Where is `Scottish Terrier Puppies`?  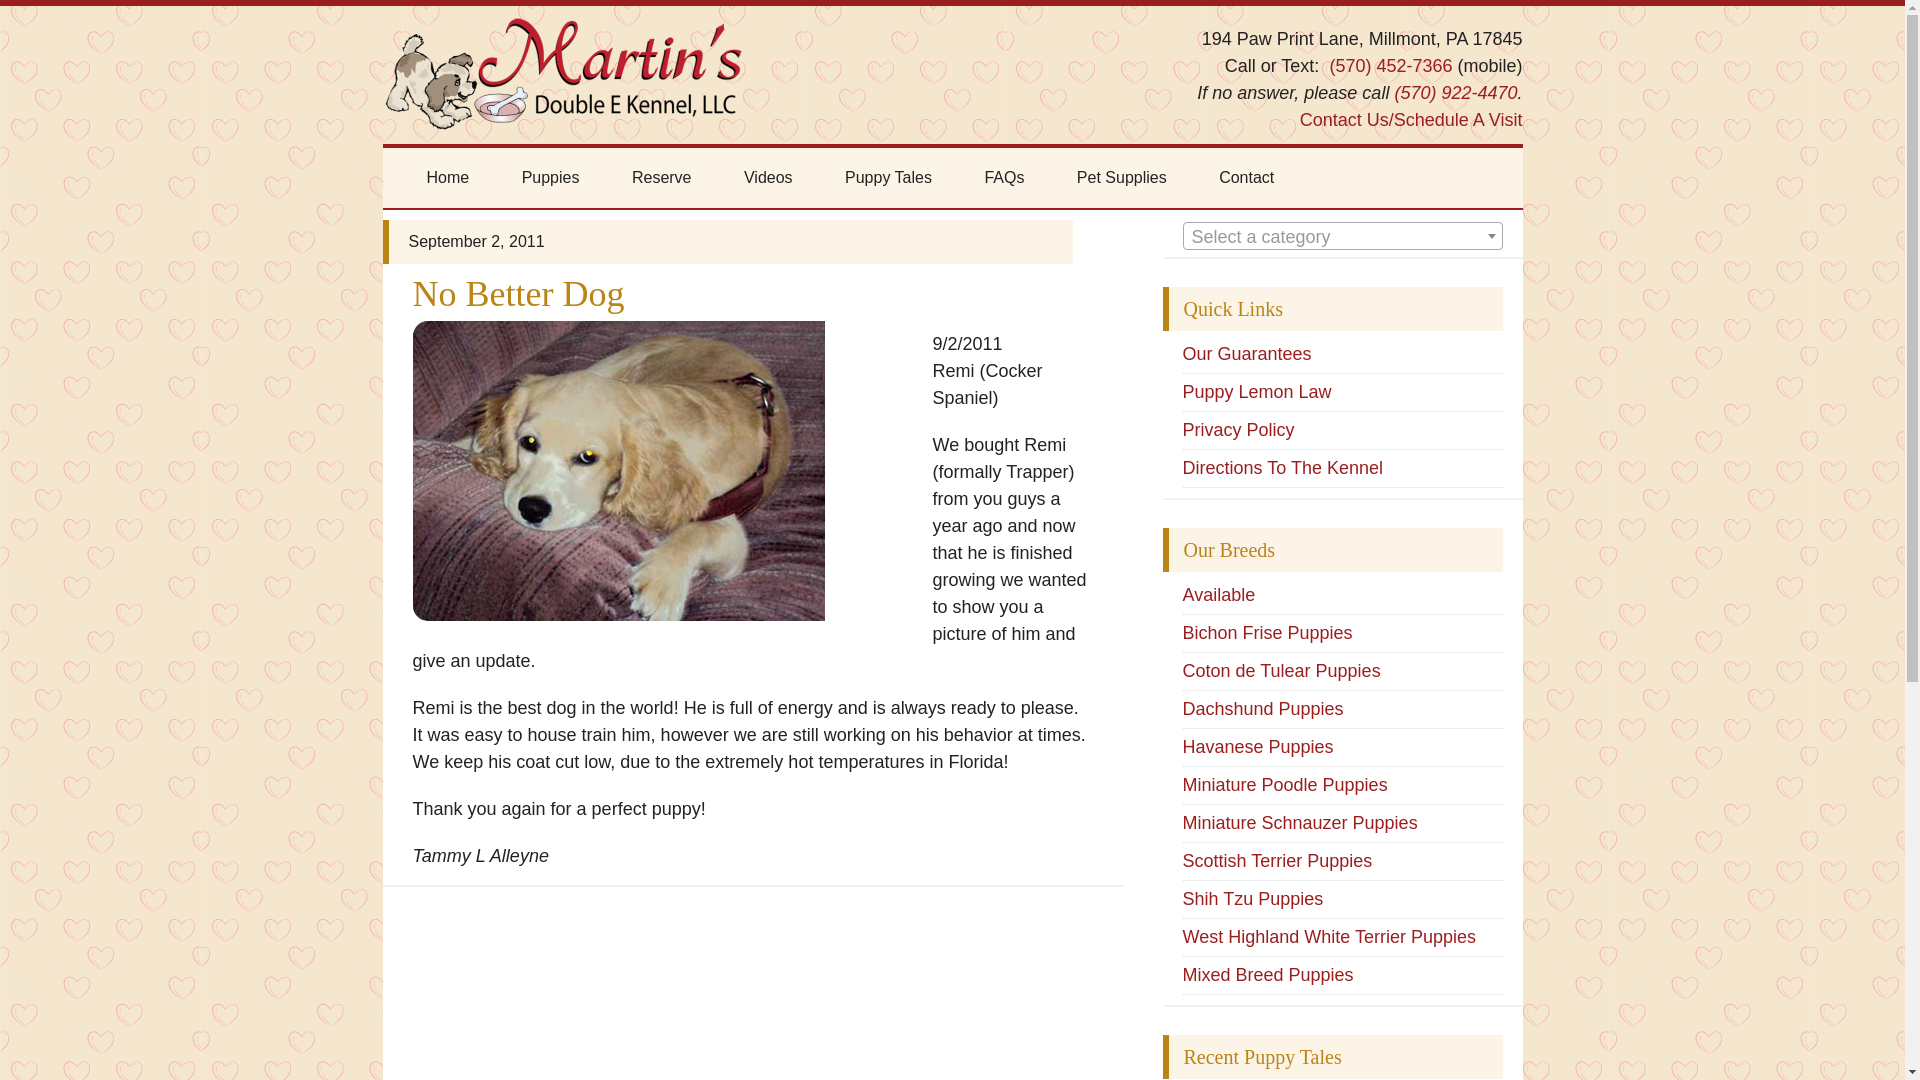 Scottish Terrier Puppies is located at coordinates (1277, 860).